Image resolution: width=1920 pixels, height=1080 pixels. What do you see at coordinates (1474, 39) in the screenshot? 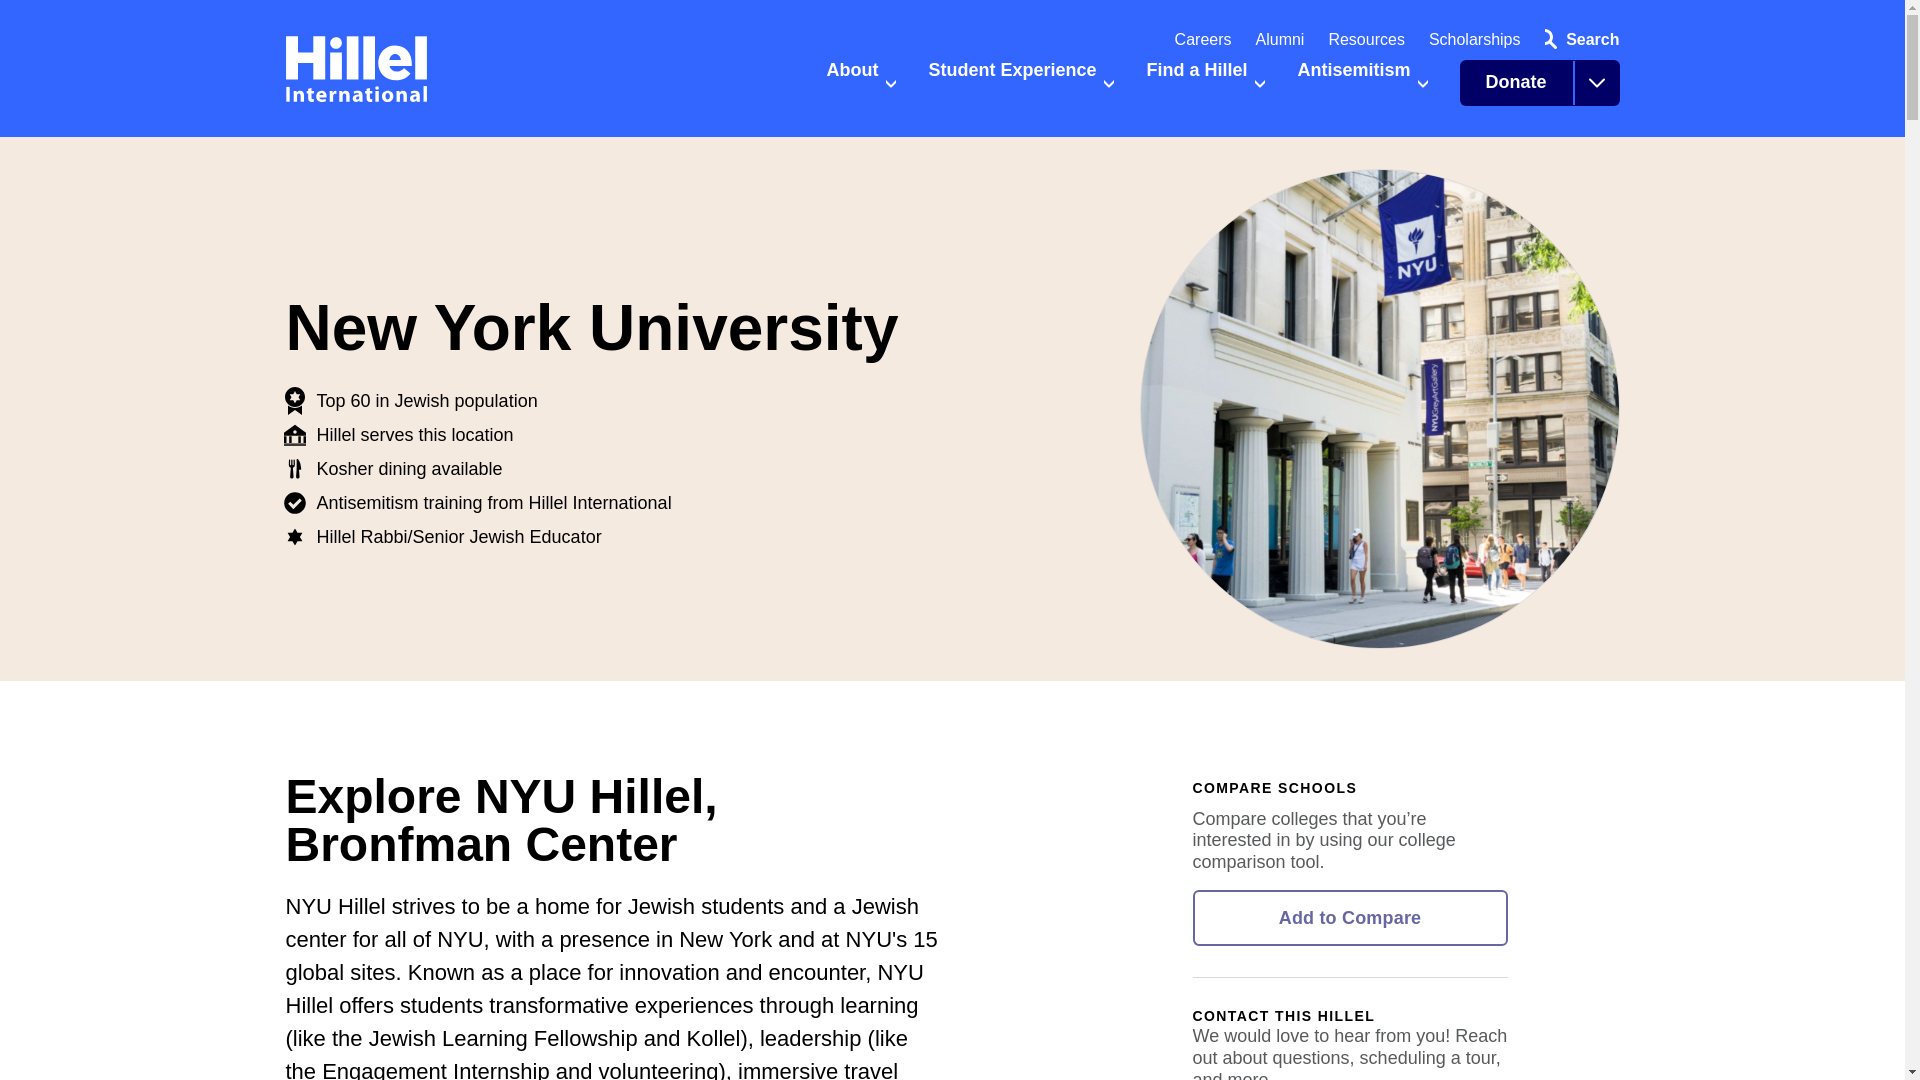
I see `Scholarships` at bounding box center [1474, 39].